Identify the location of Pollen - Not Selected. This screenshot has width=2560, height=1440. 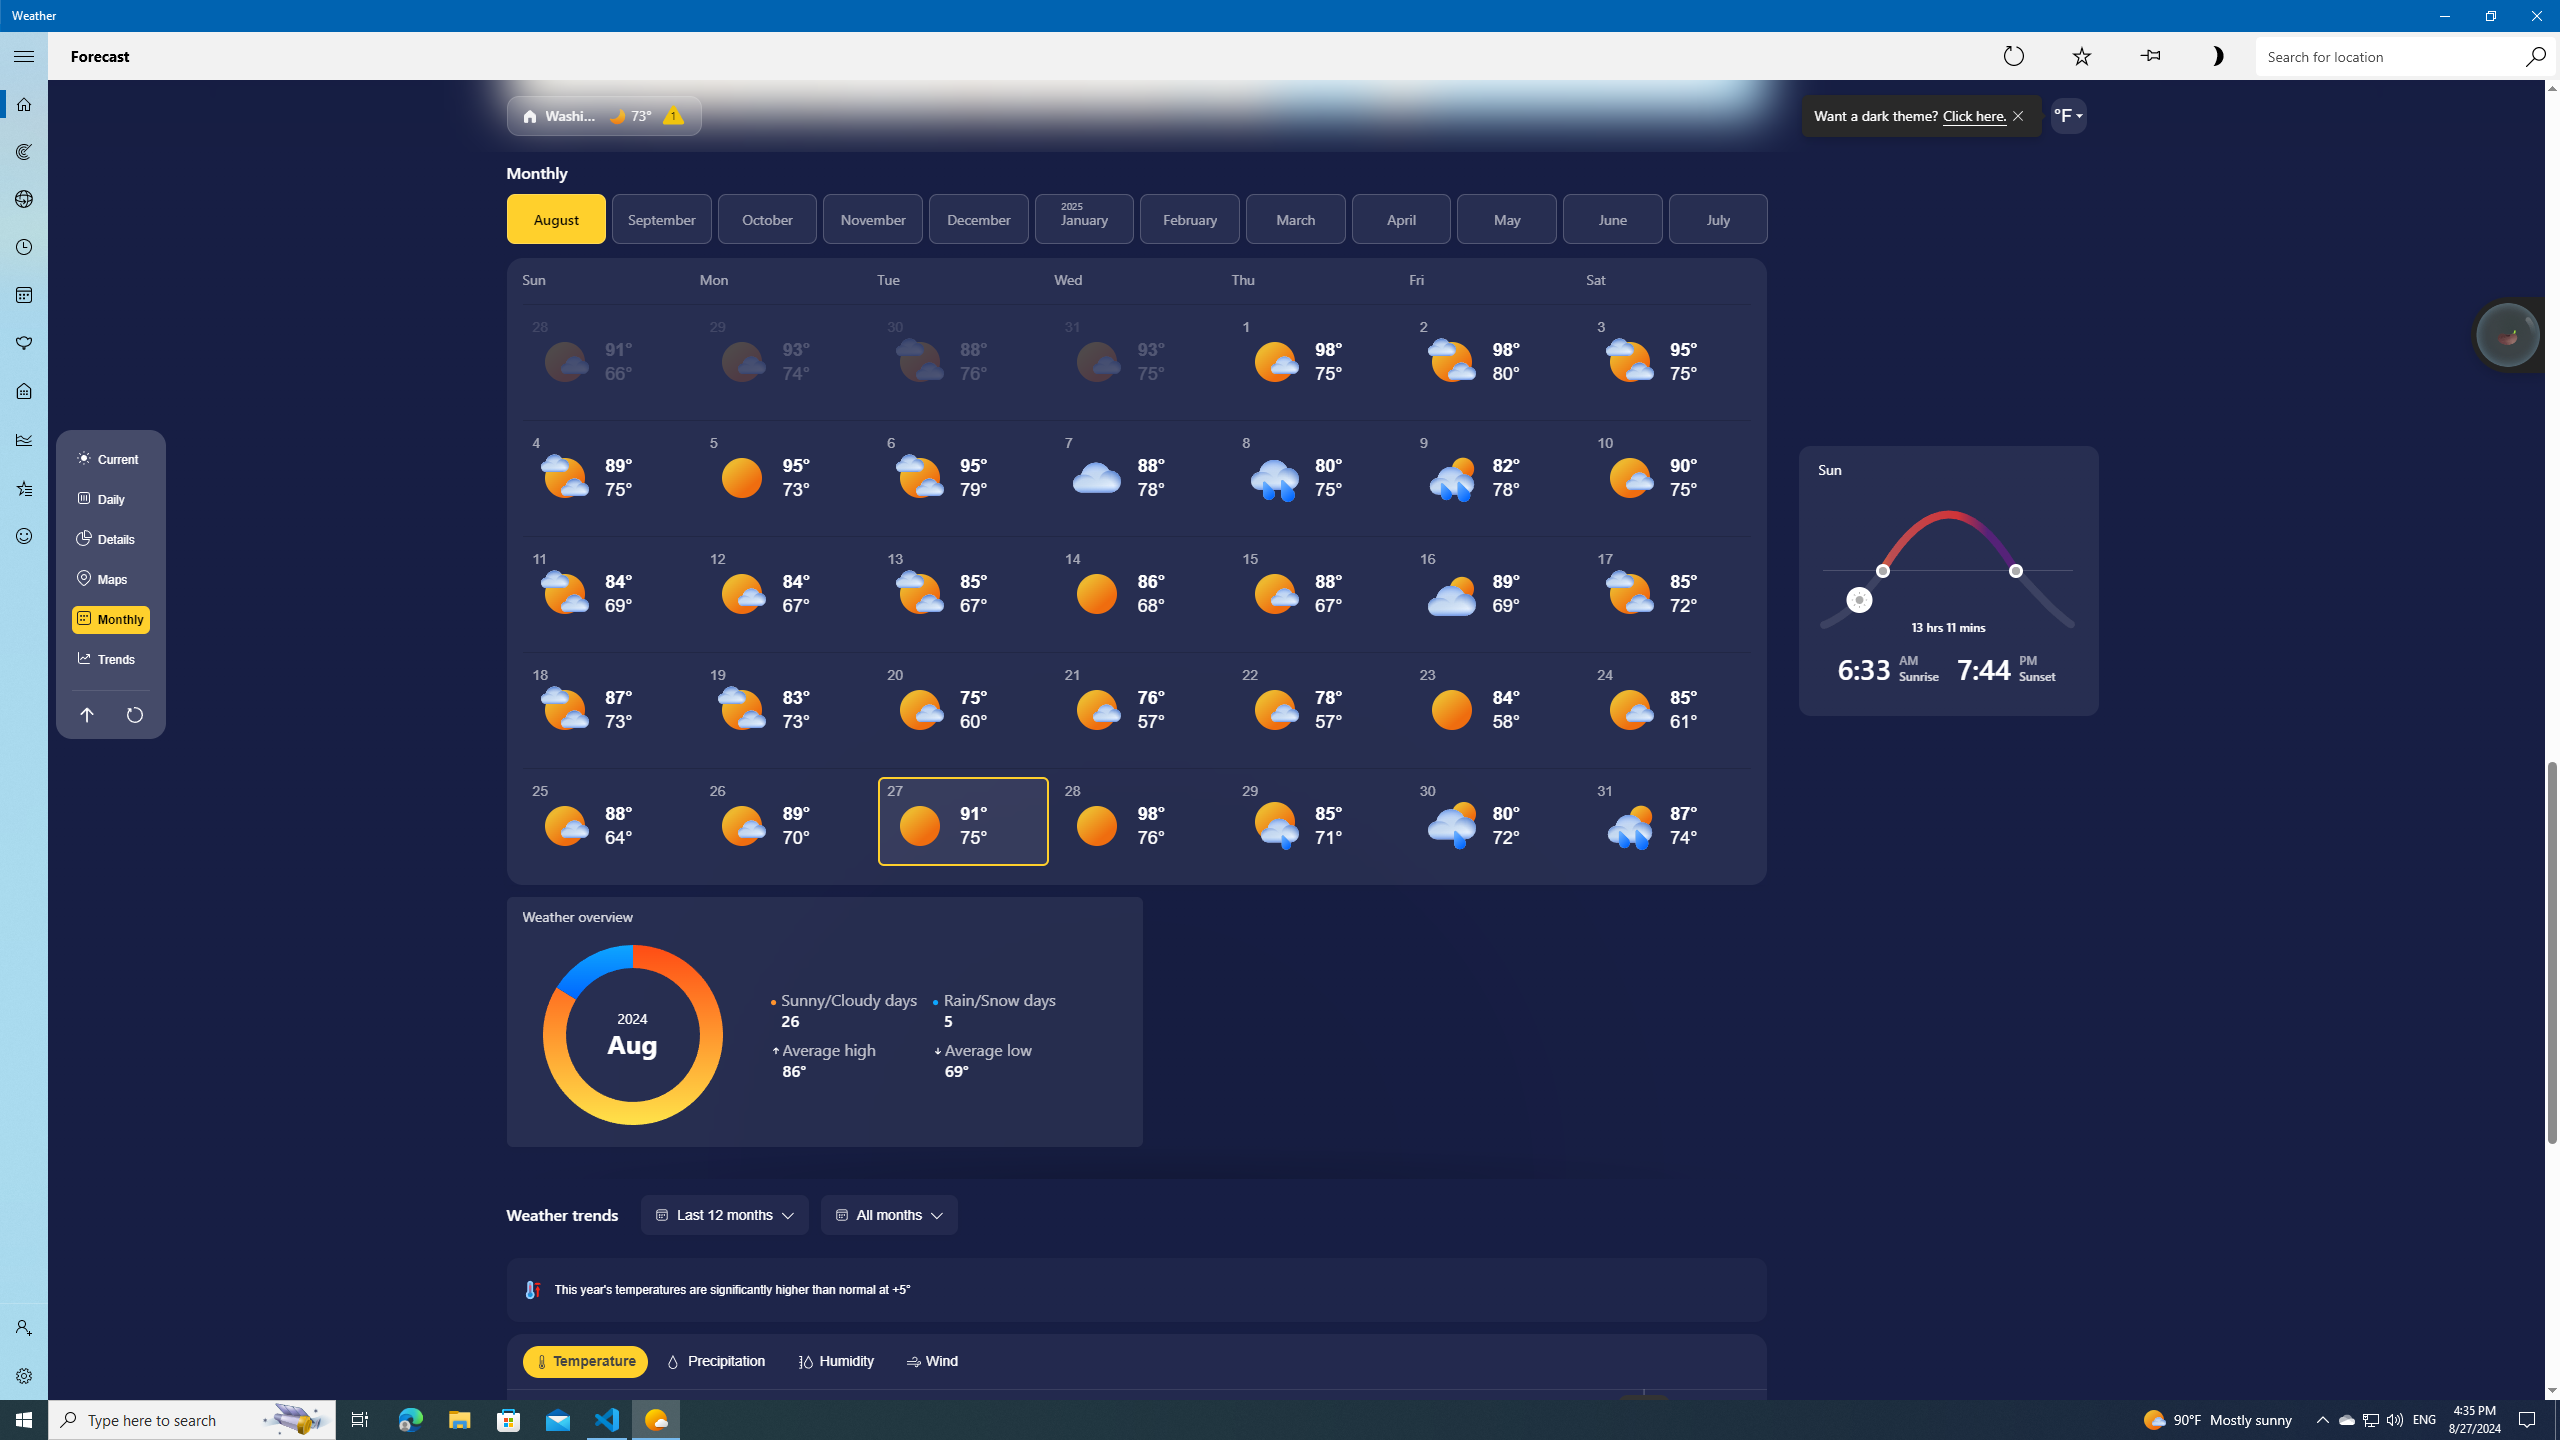
(24, 392).